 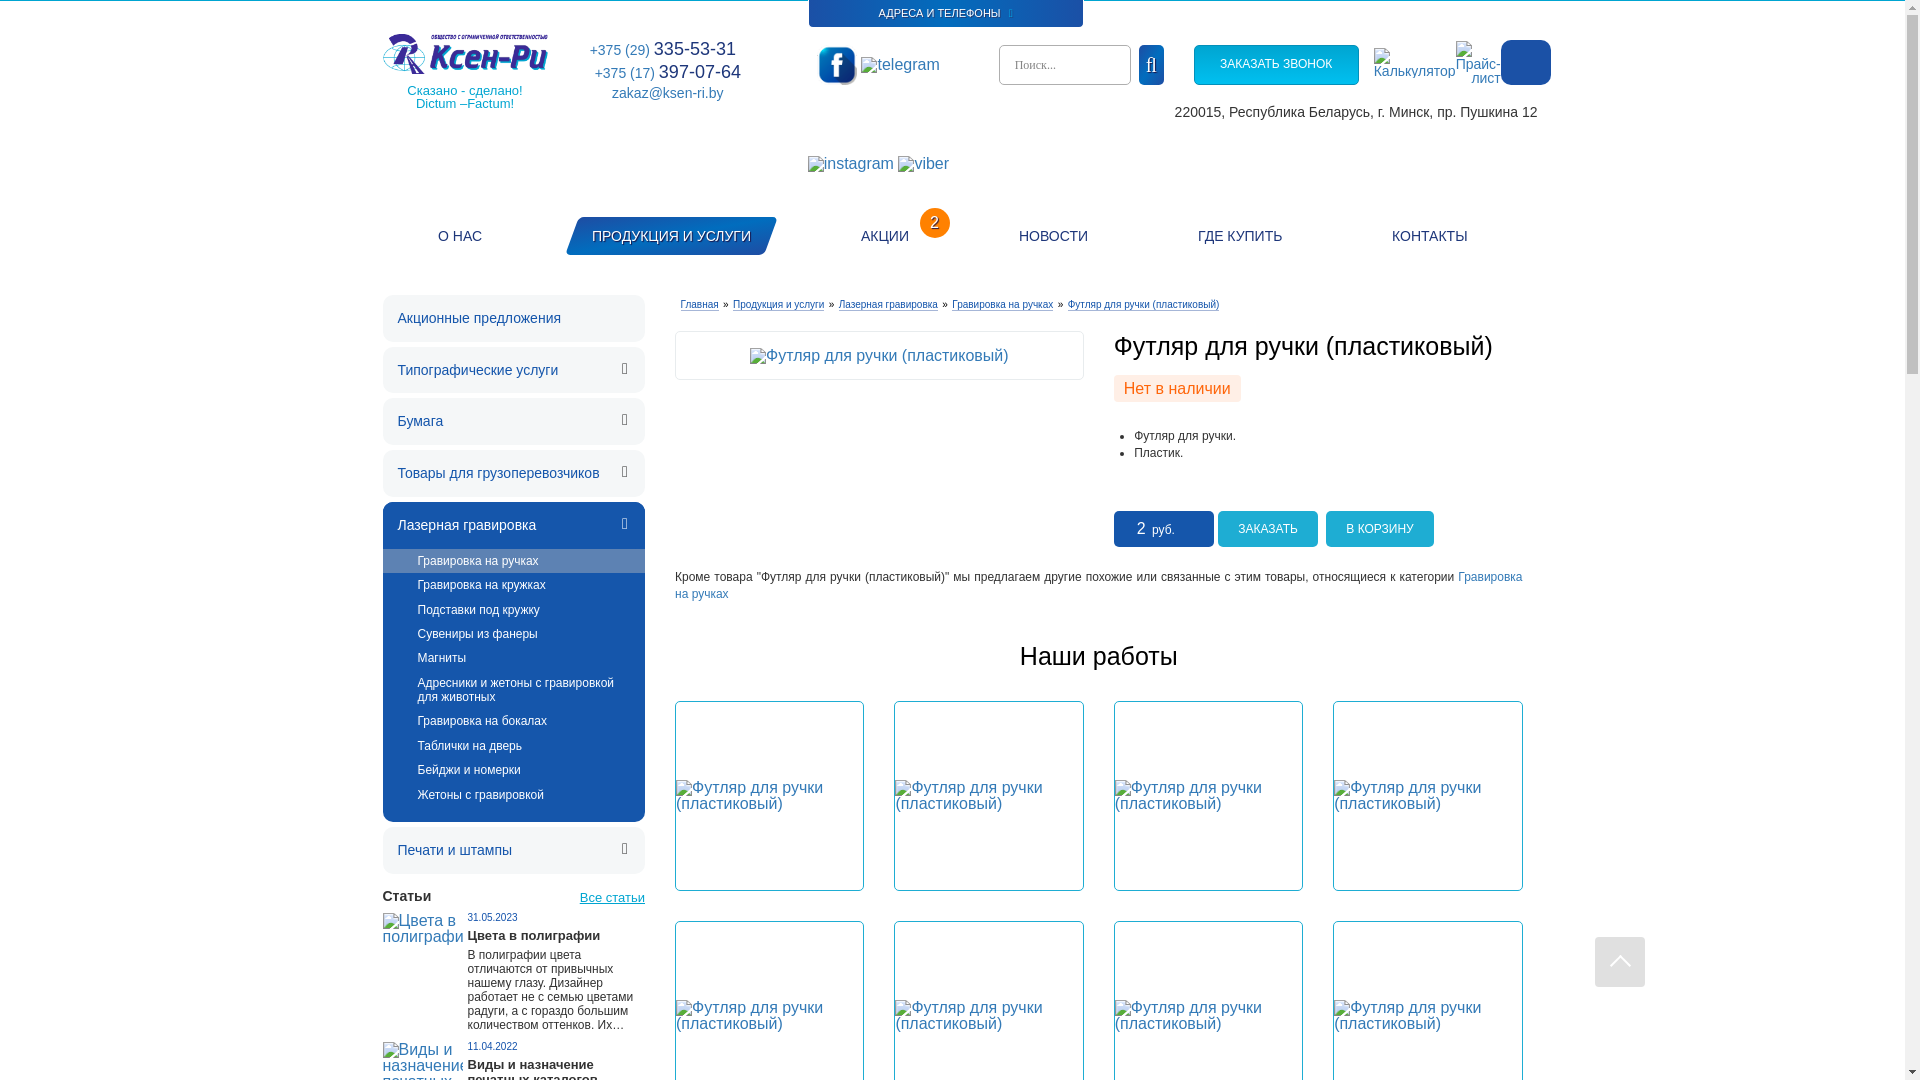 What do you see at coordinates (668, 72) in the screenshot?
I see `+375 (17) 397-07-64` at bounding box center [668, 72].